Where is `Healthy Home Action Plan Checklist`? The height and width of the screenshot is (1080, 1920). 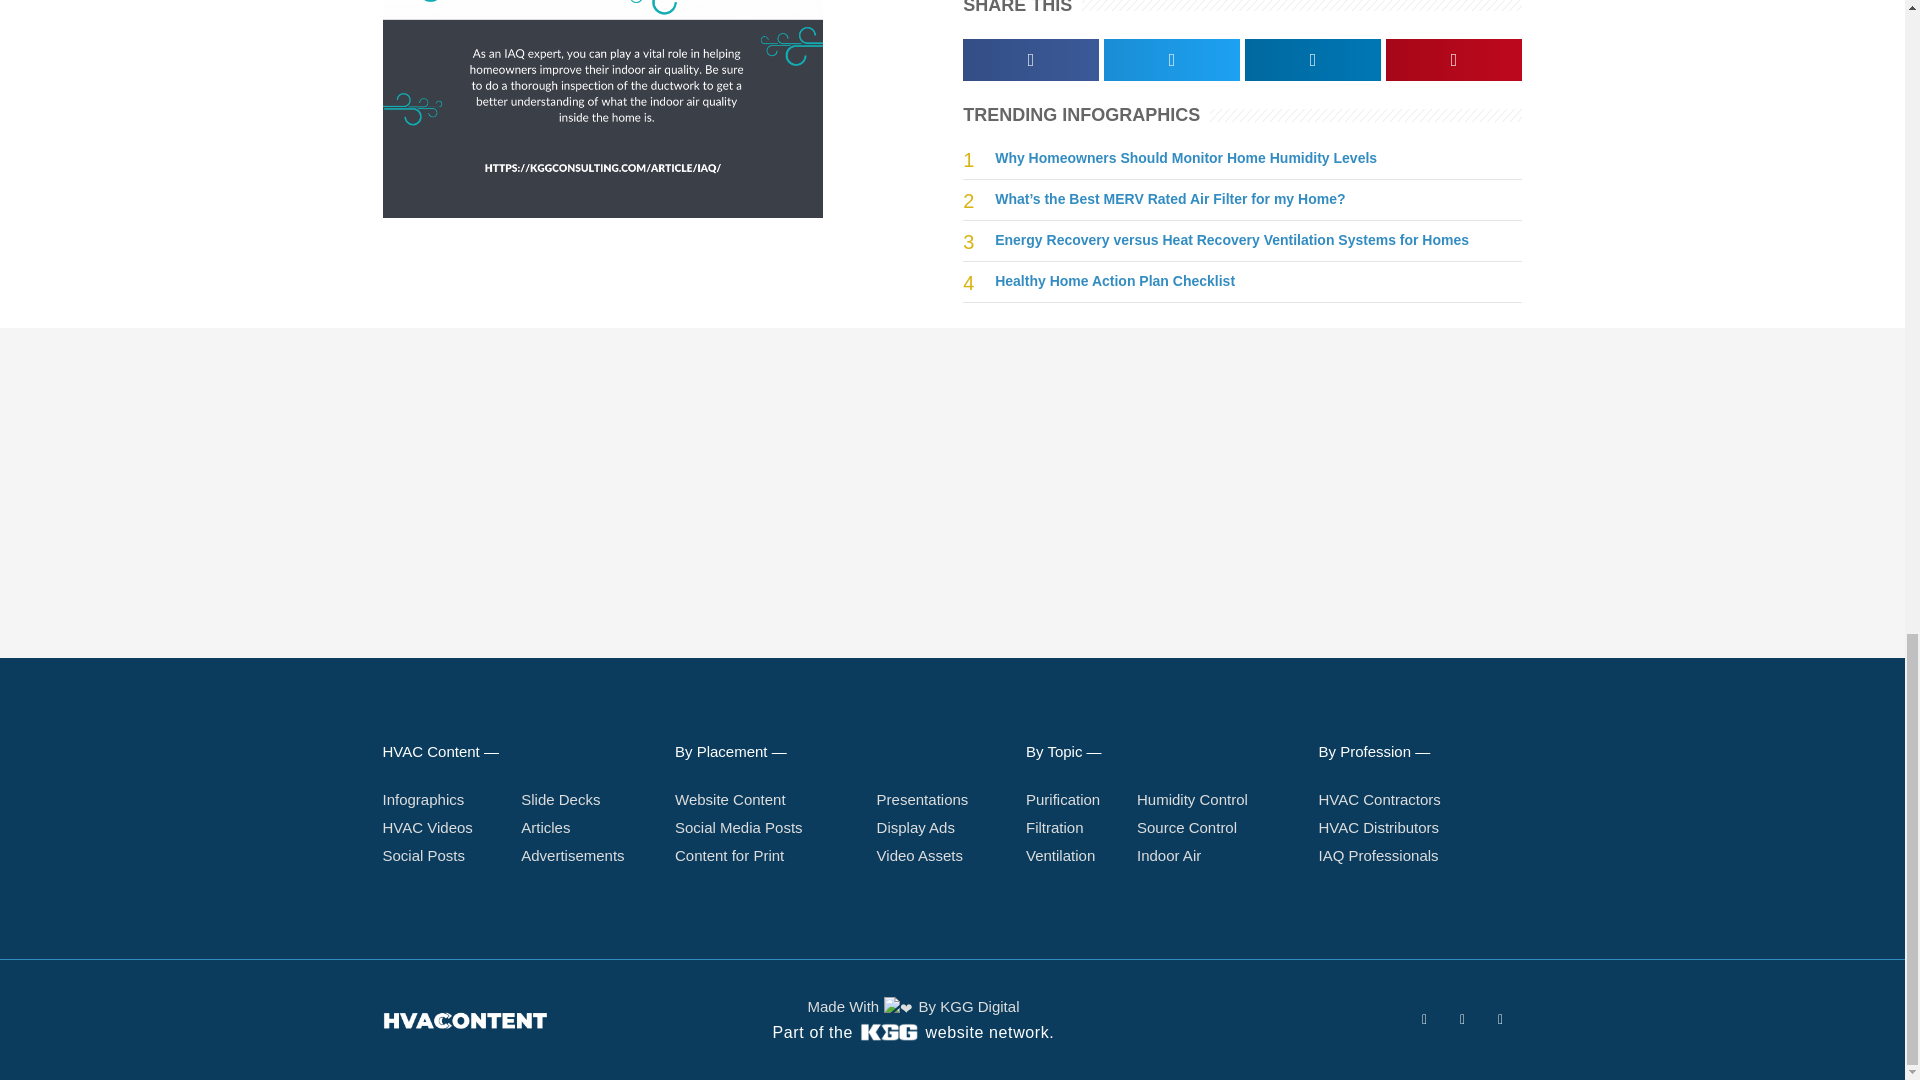
Healthy Home Action Plan Checklist is located at coordinates (1114, 281).